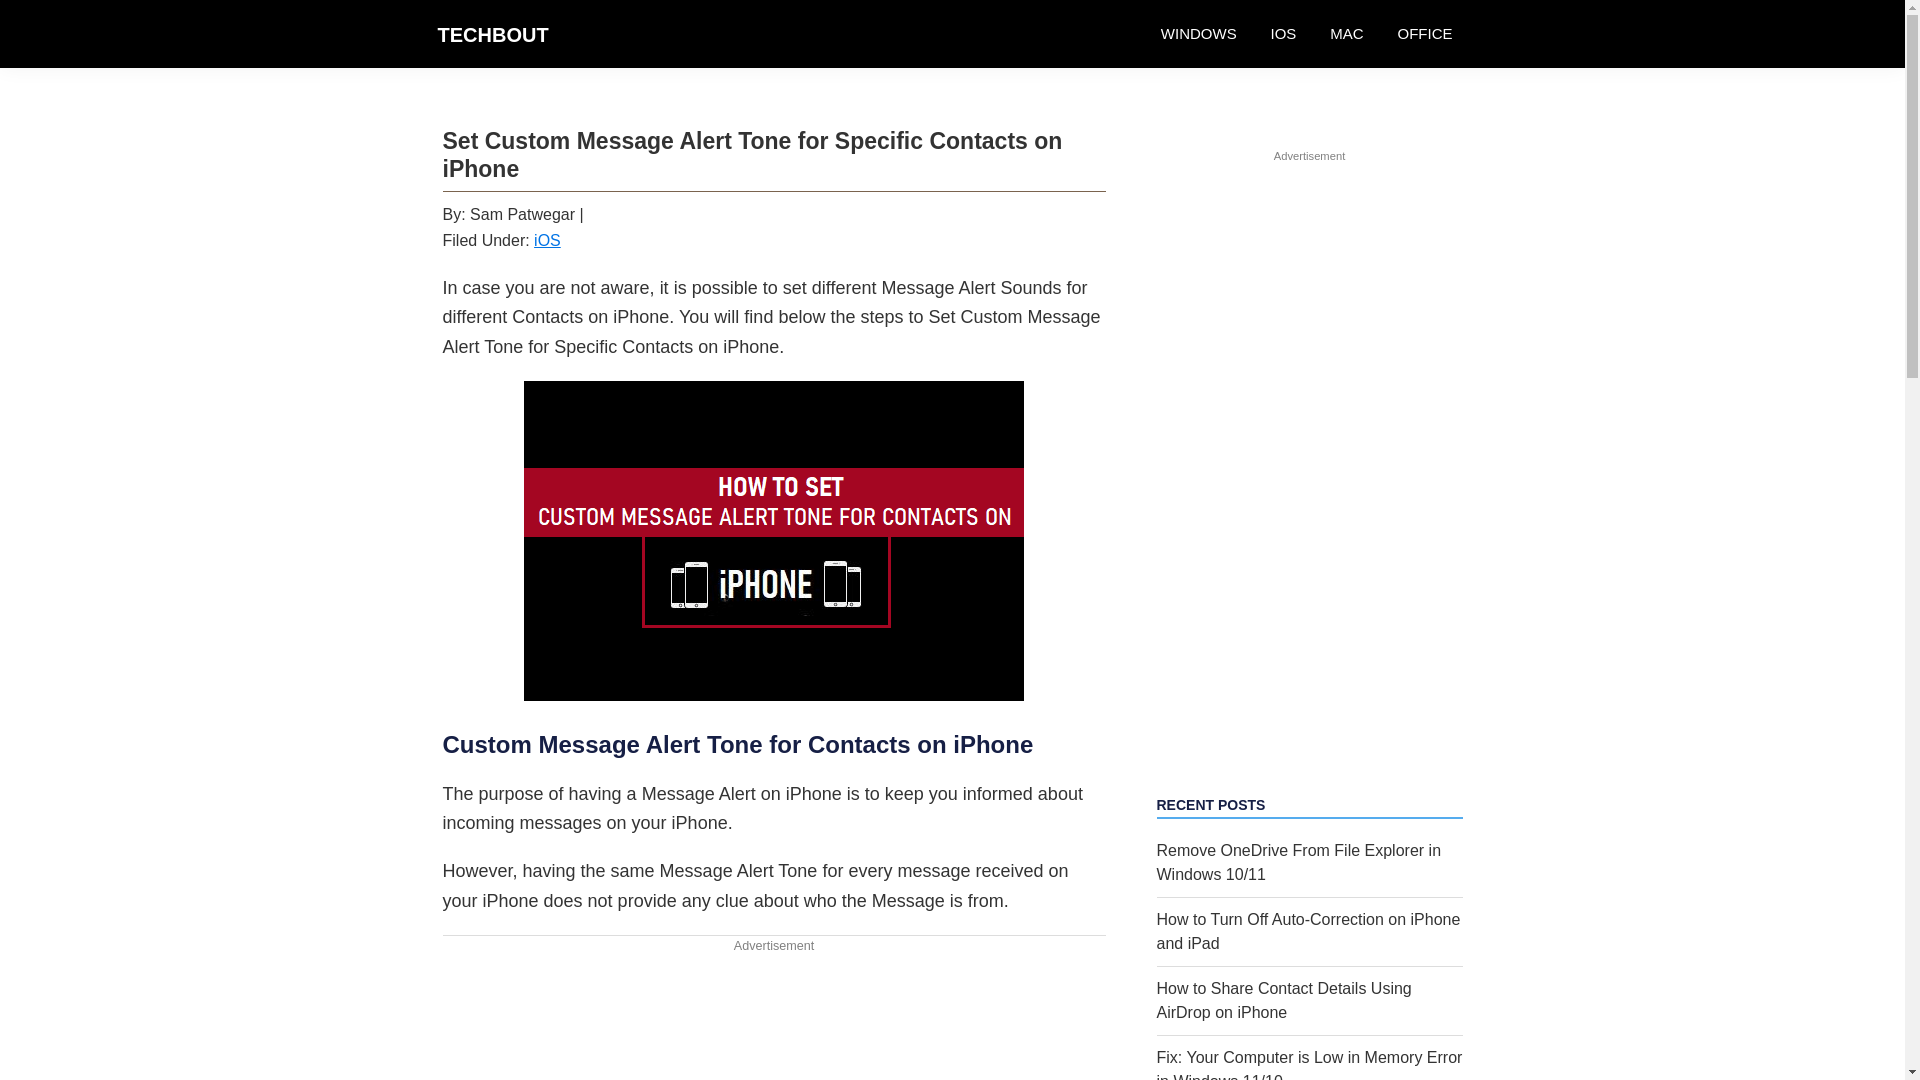 The height and width of the screenshot is (1080, 1920). Describe the element at coordinates (1198, 34) in the screenshot. I see `WINDOWS` at that location.